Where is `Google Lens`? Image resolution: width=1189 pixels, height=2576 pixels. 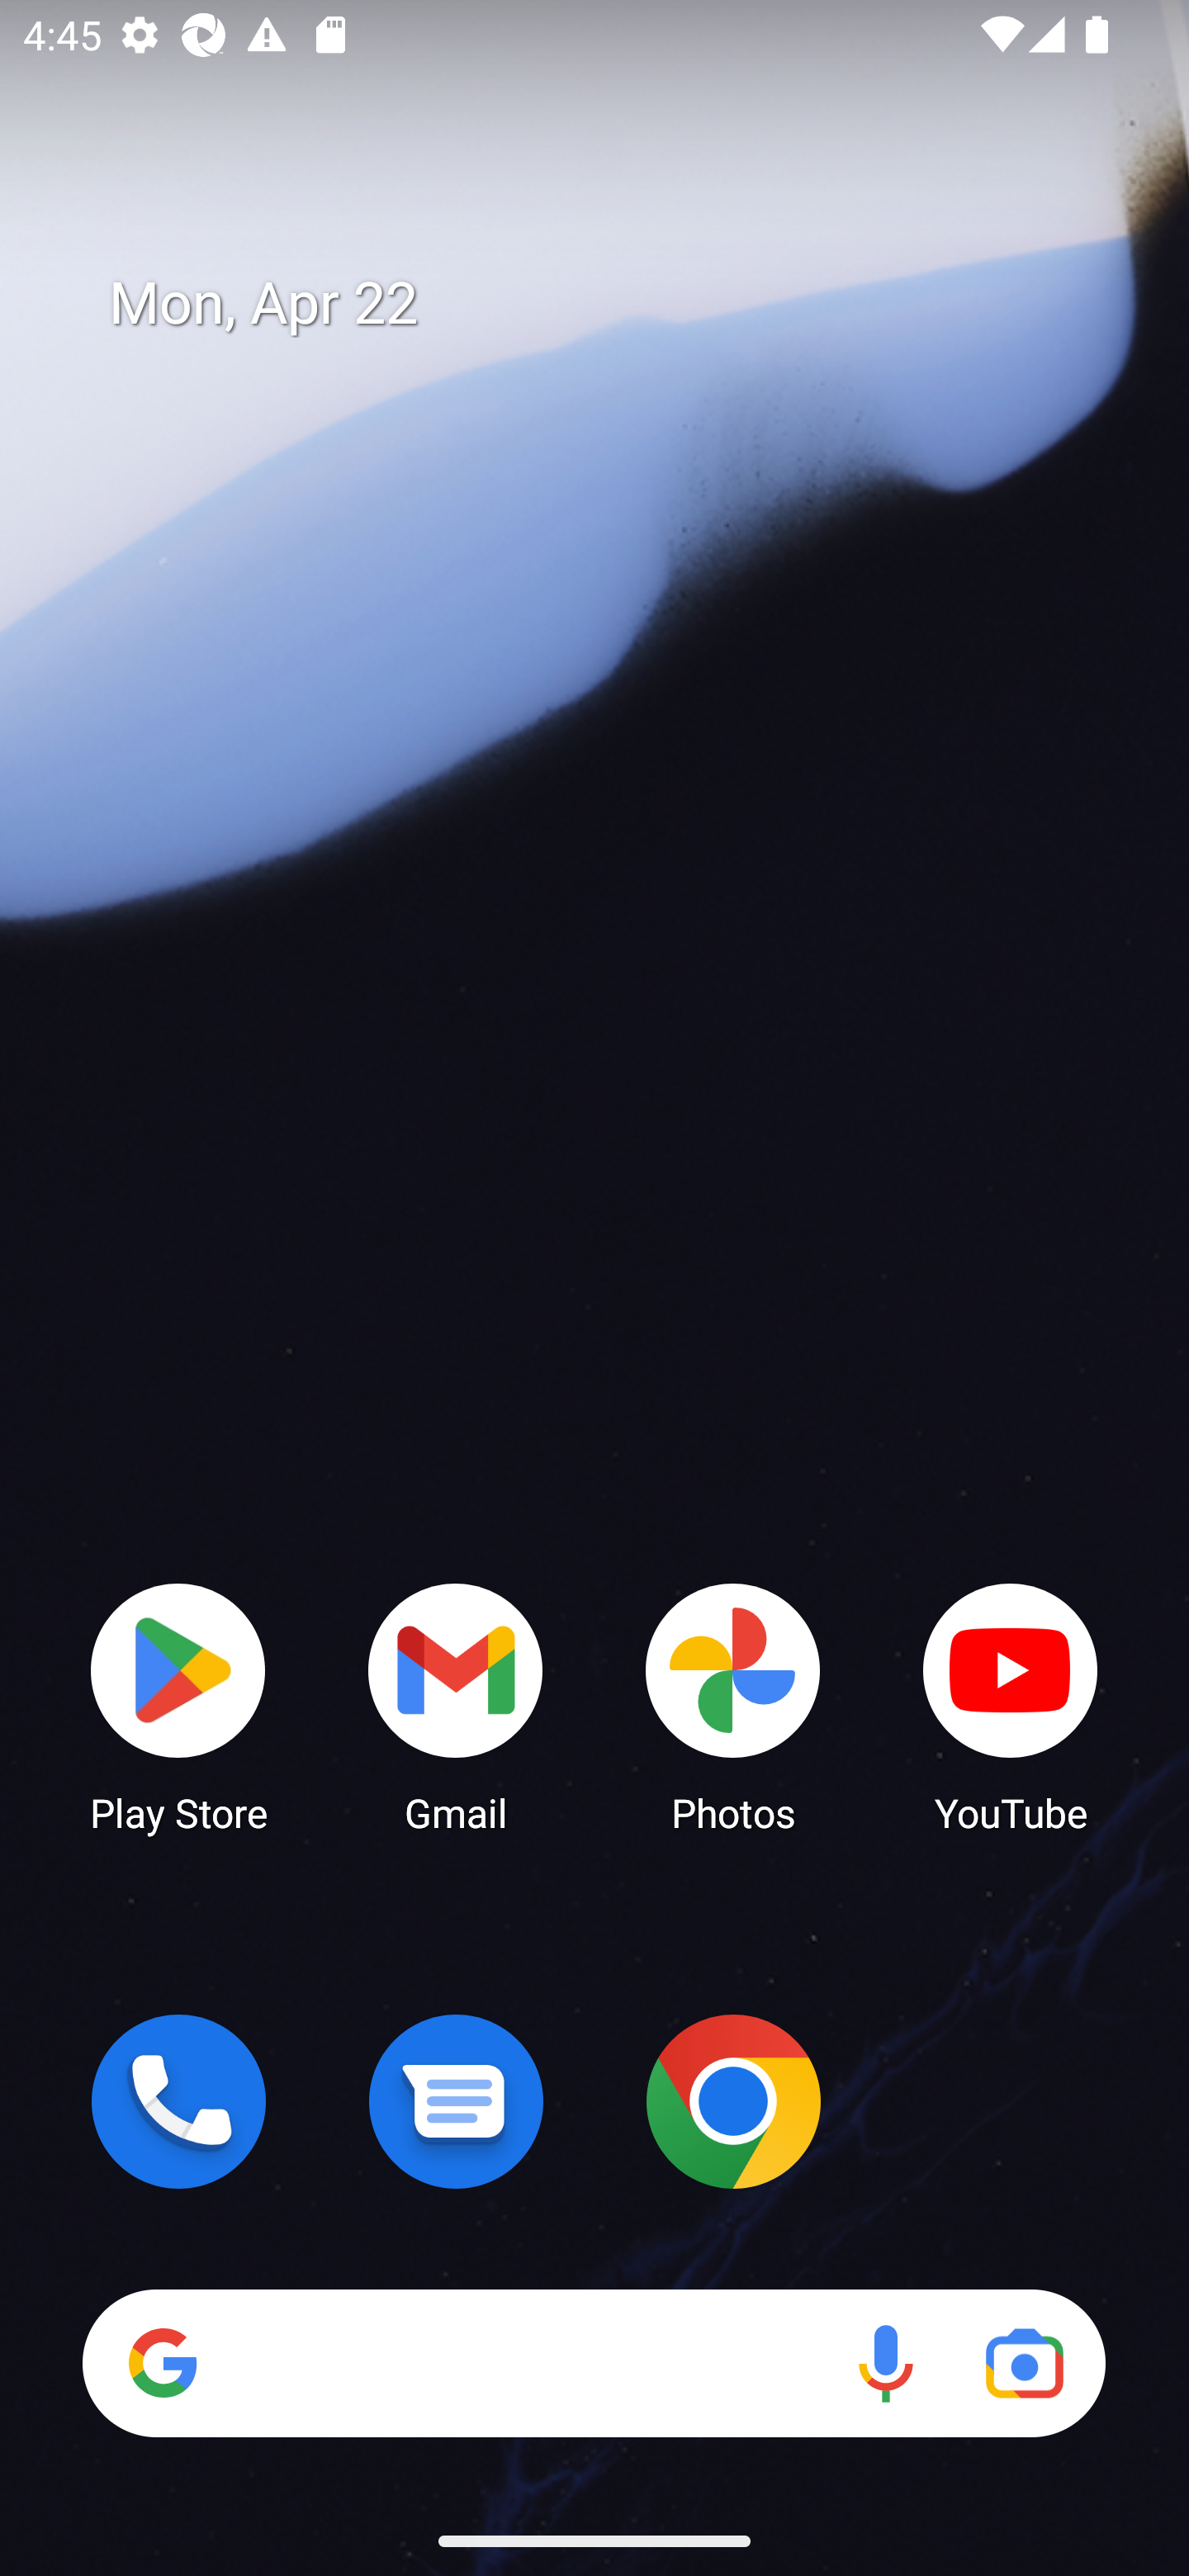 Google Lens is located at coordinates (1024, 2363).